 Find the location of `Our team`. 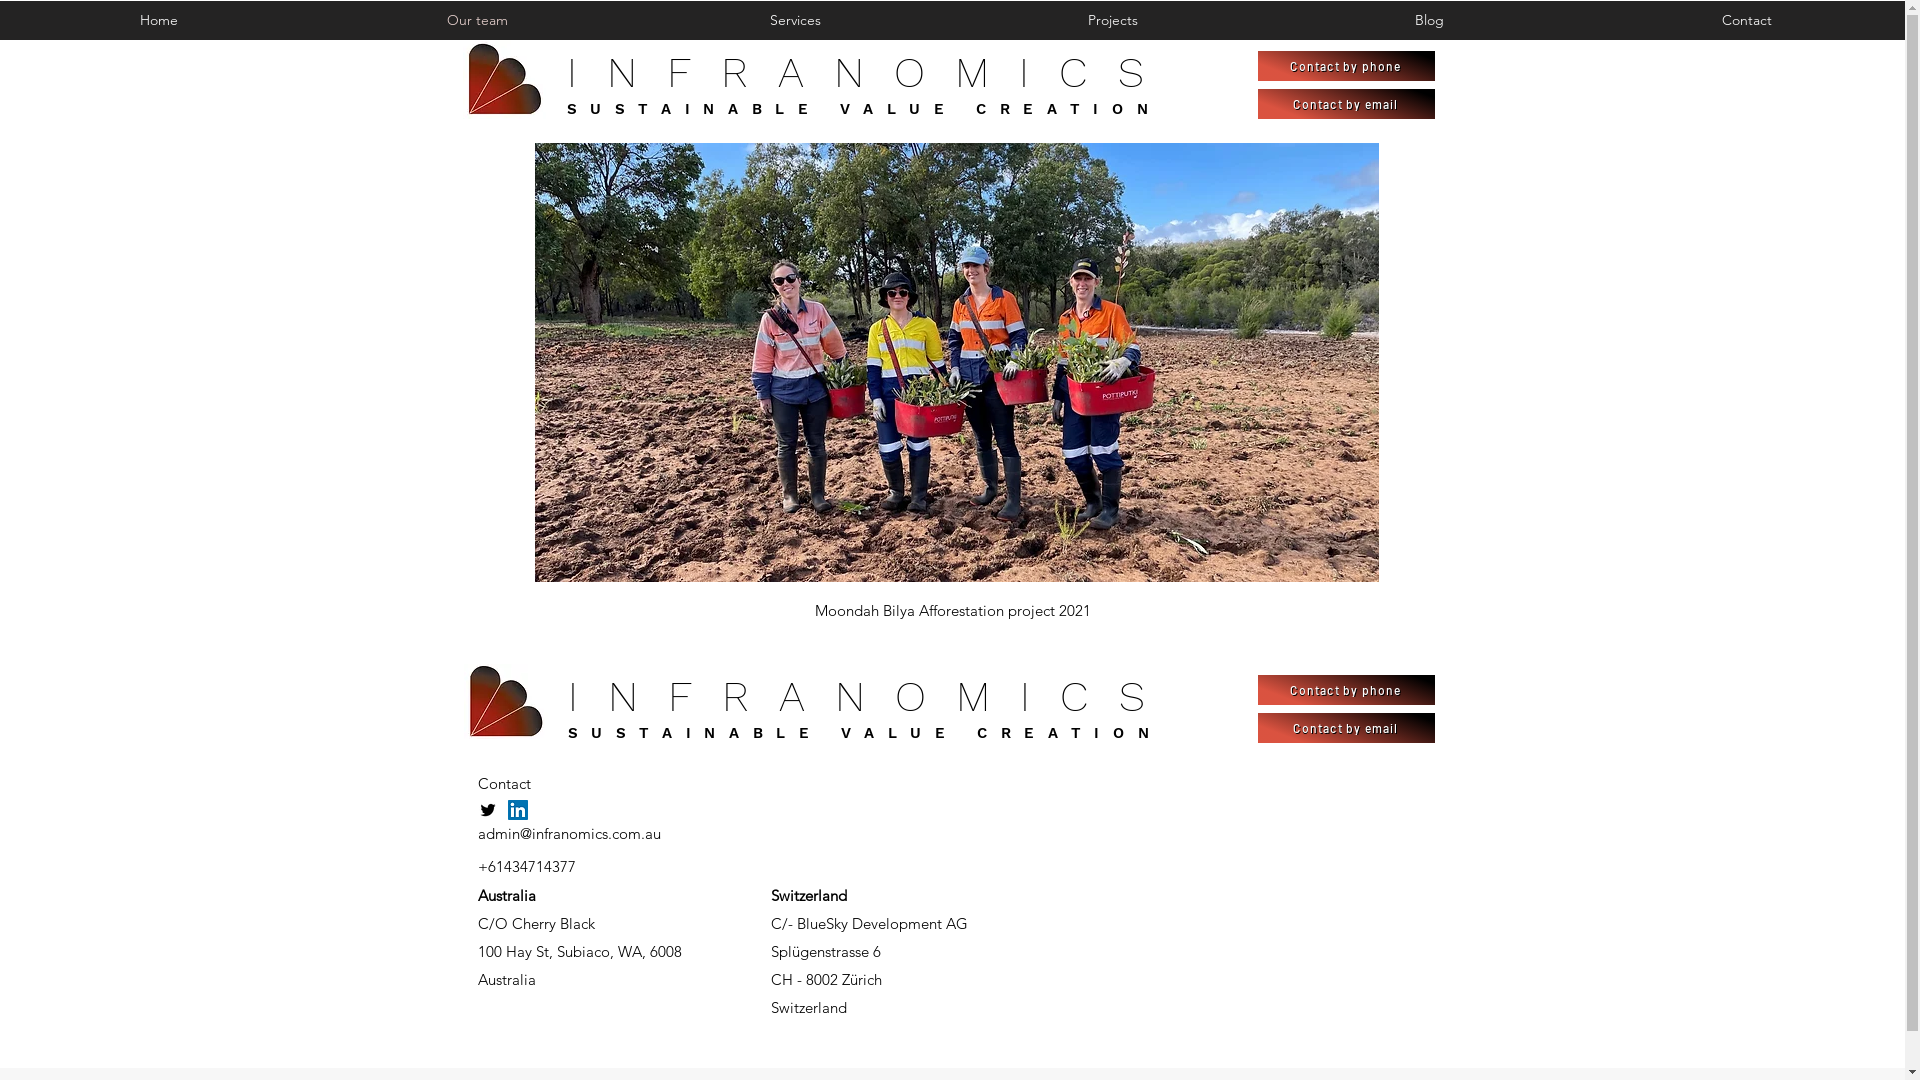

Our team is located at coordinates (477, 20).